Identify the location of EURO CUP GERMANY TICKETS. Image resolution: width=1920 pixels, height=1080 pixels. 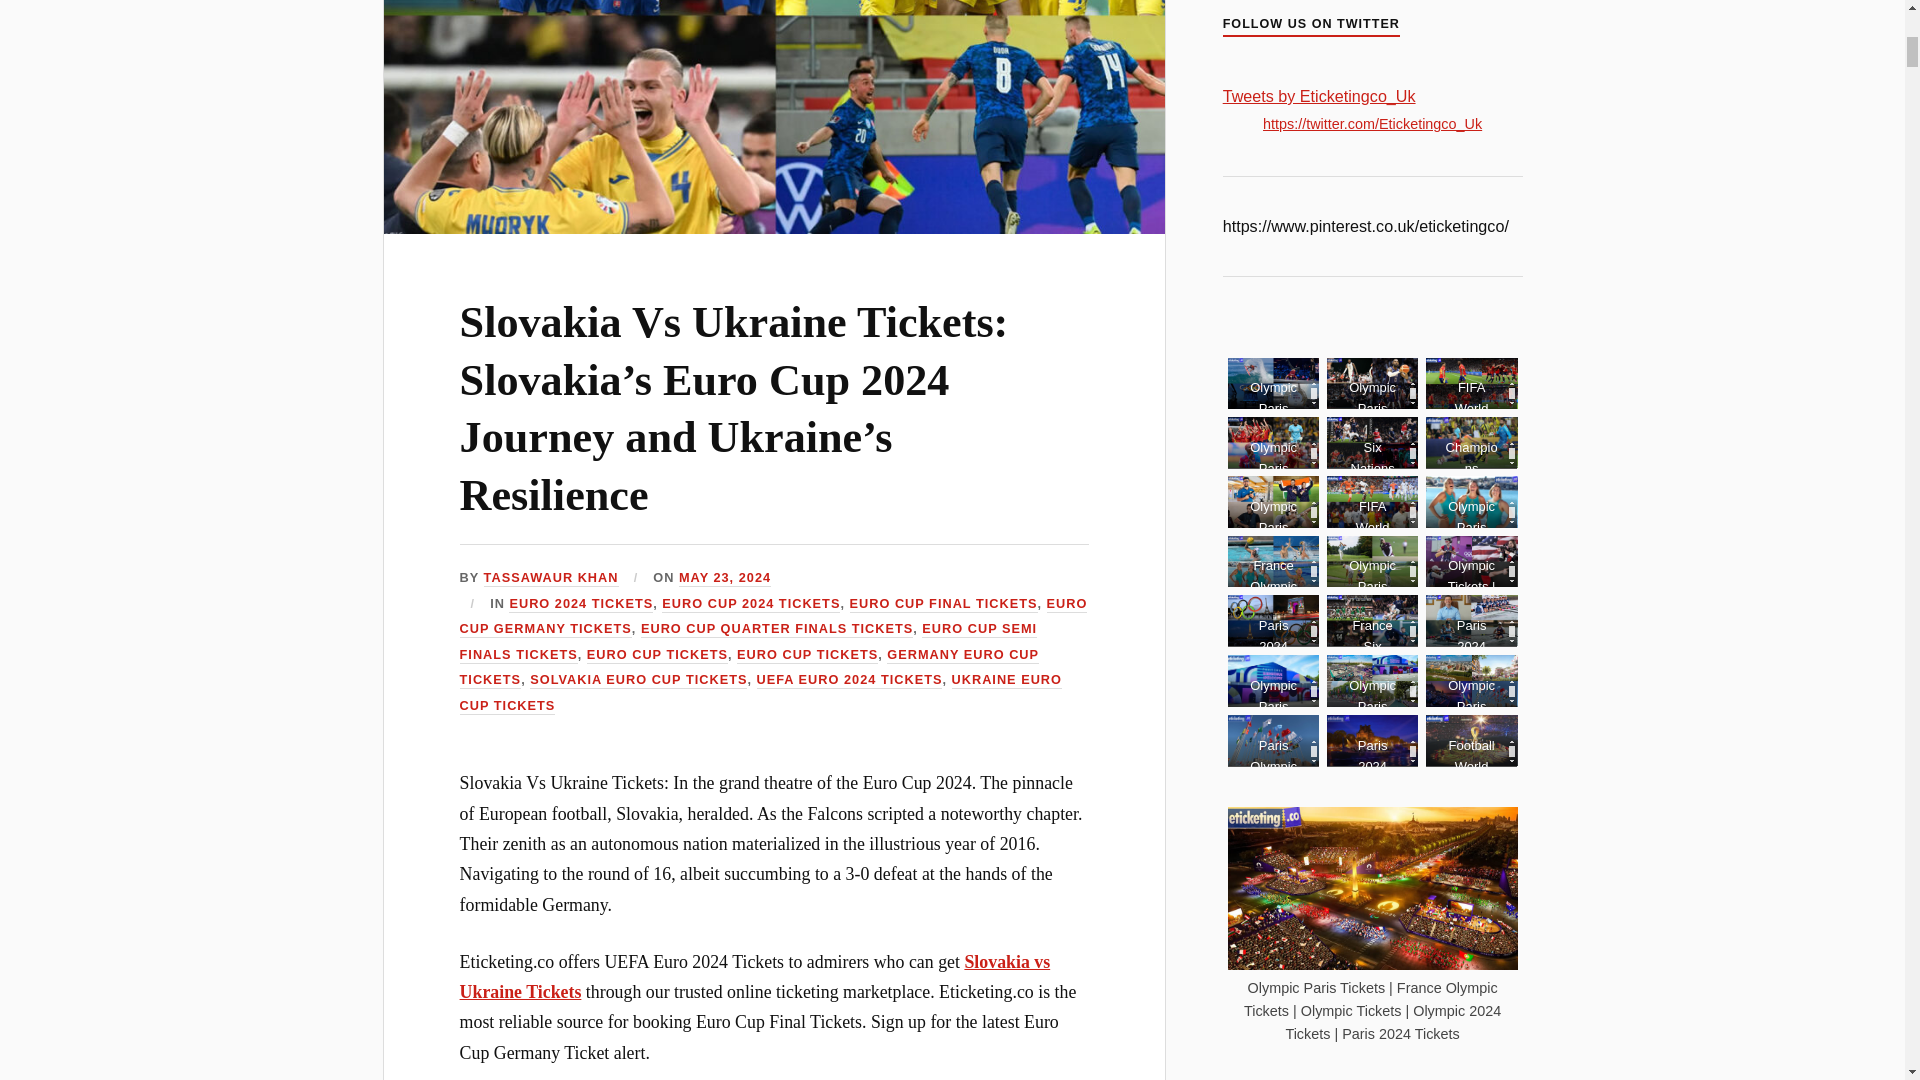
(774, 618).